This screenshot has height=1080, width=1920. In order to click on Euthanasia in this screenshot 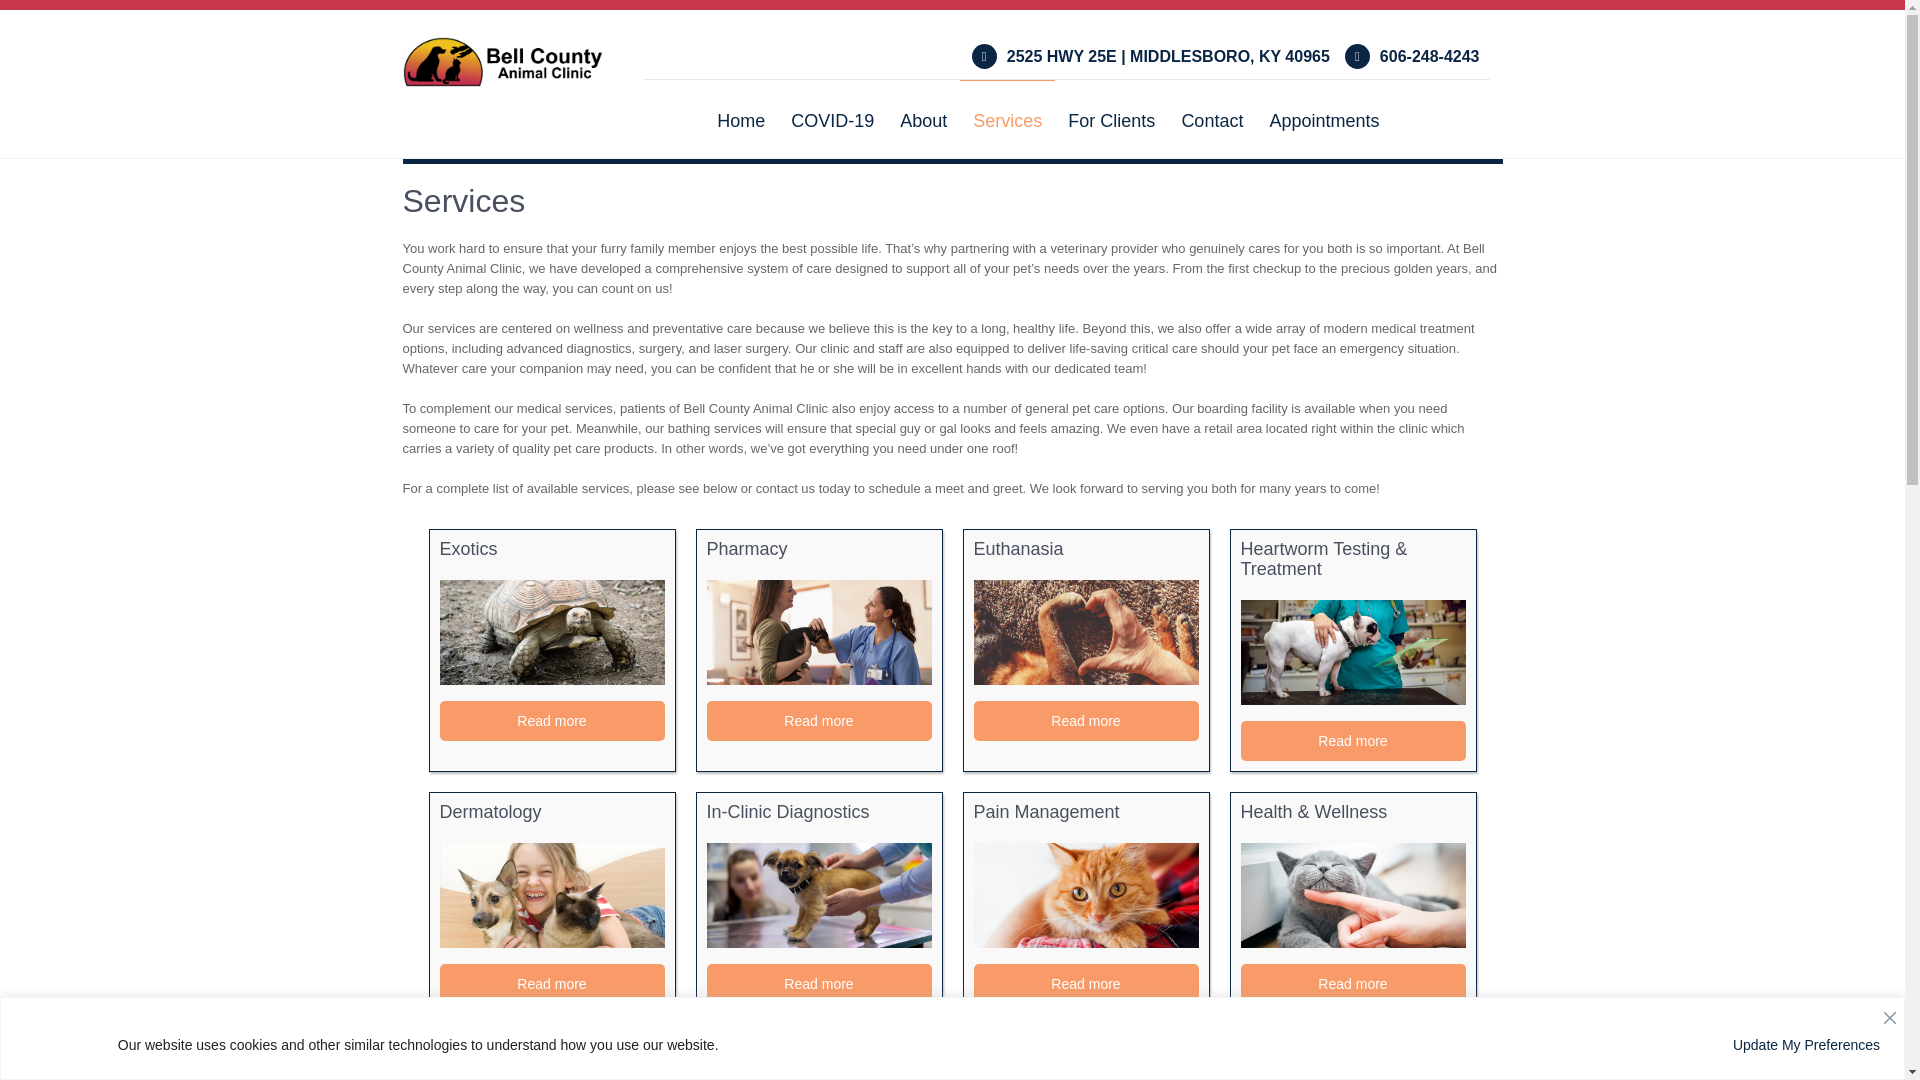, I will do `click(1086, 632)`.